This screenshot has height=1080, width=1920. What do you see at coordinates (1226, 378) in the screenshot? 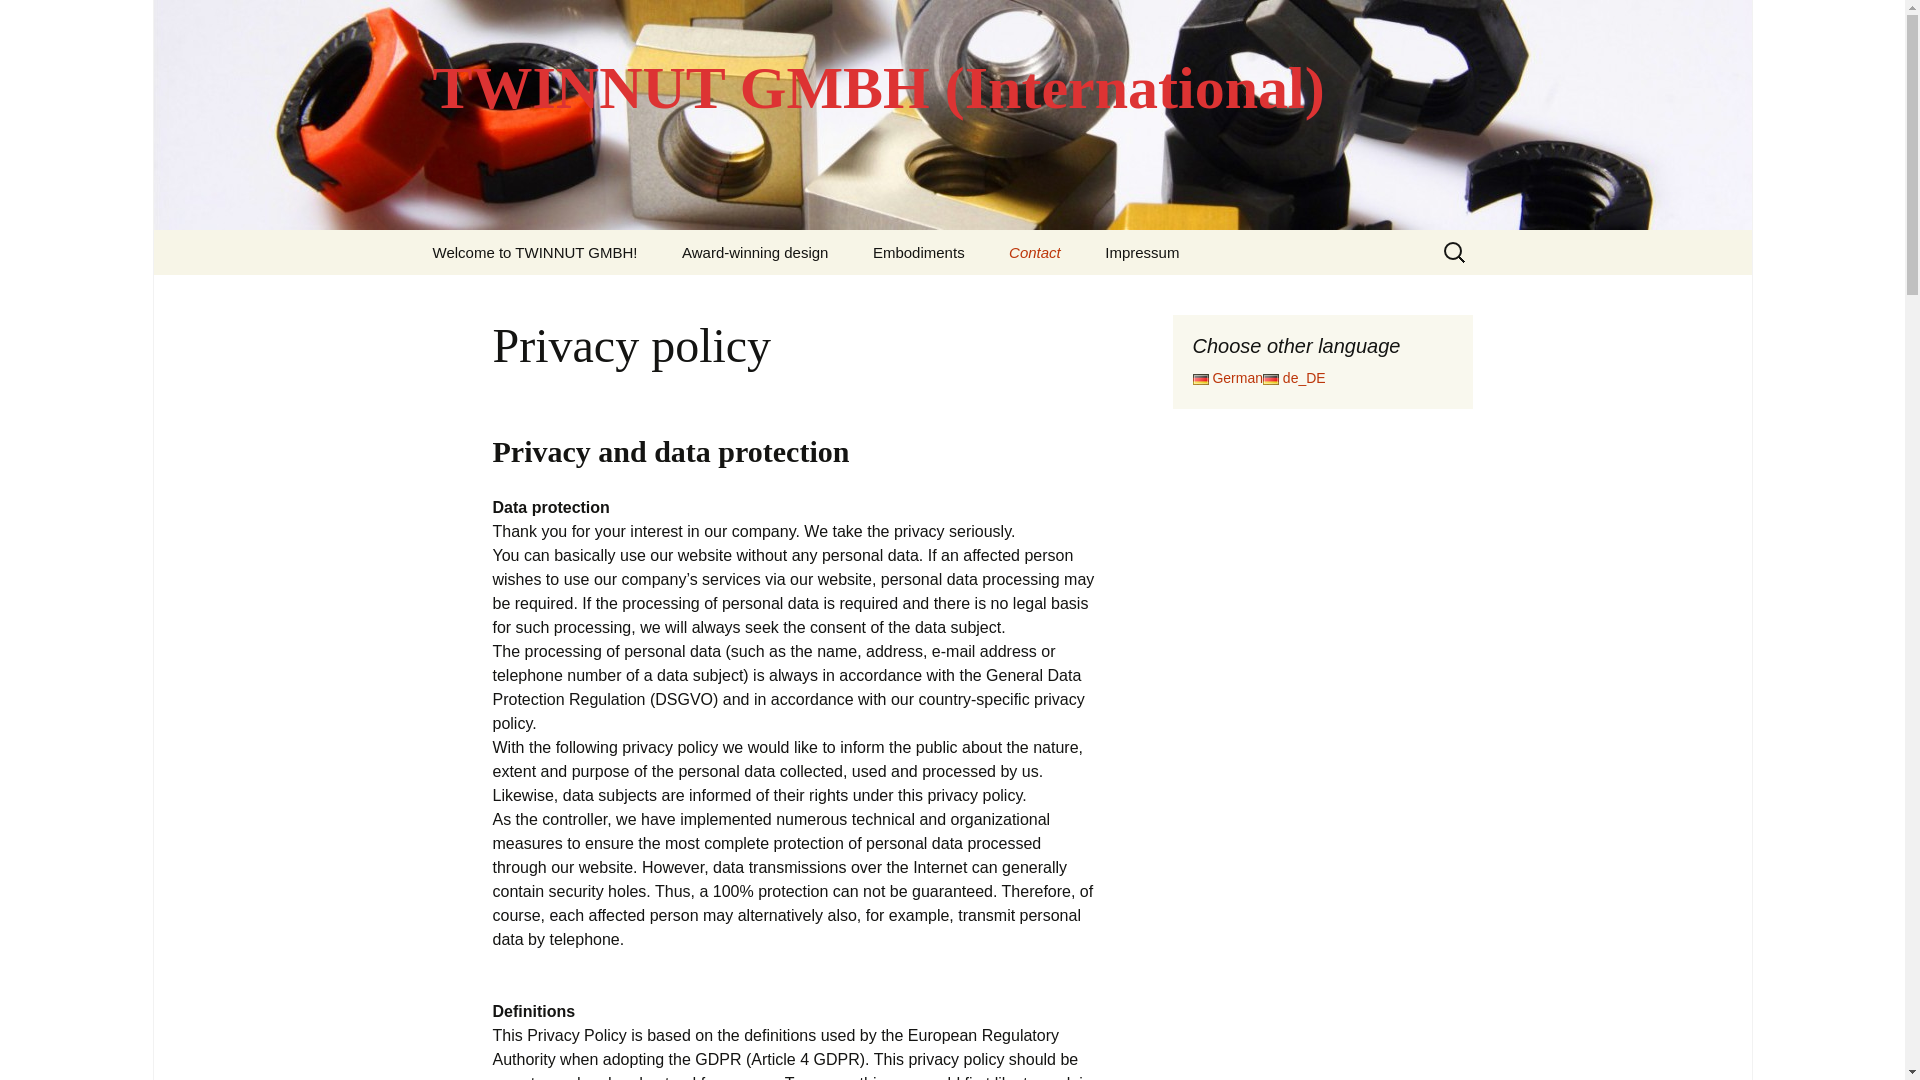
I see `German` at bounding box center [1226, 378].